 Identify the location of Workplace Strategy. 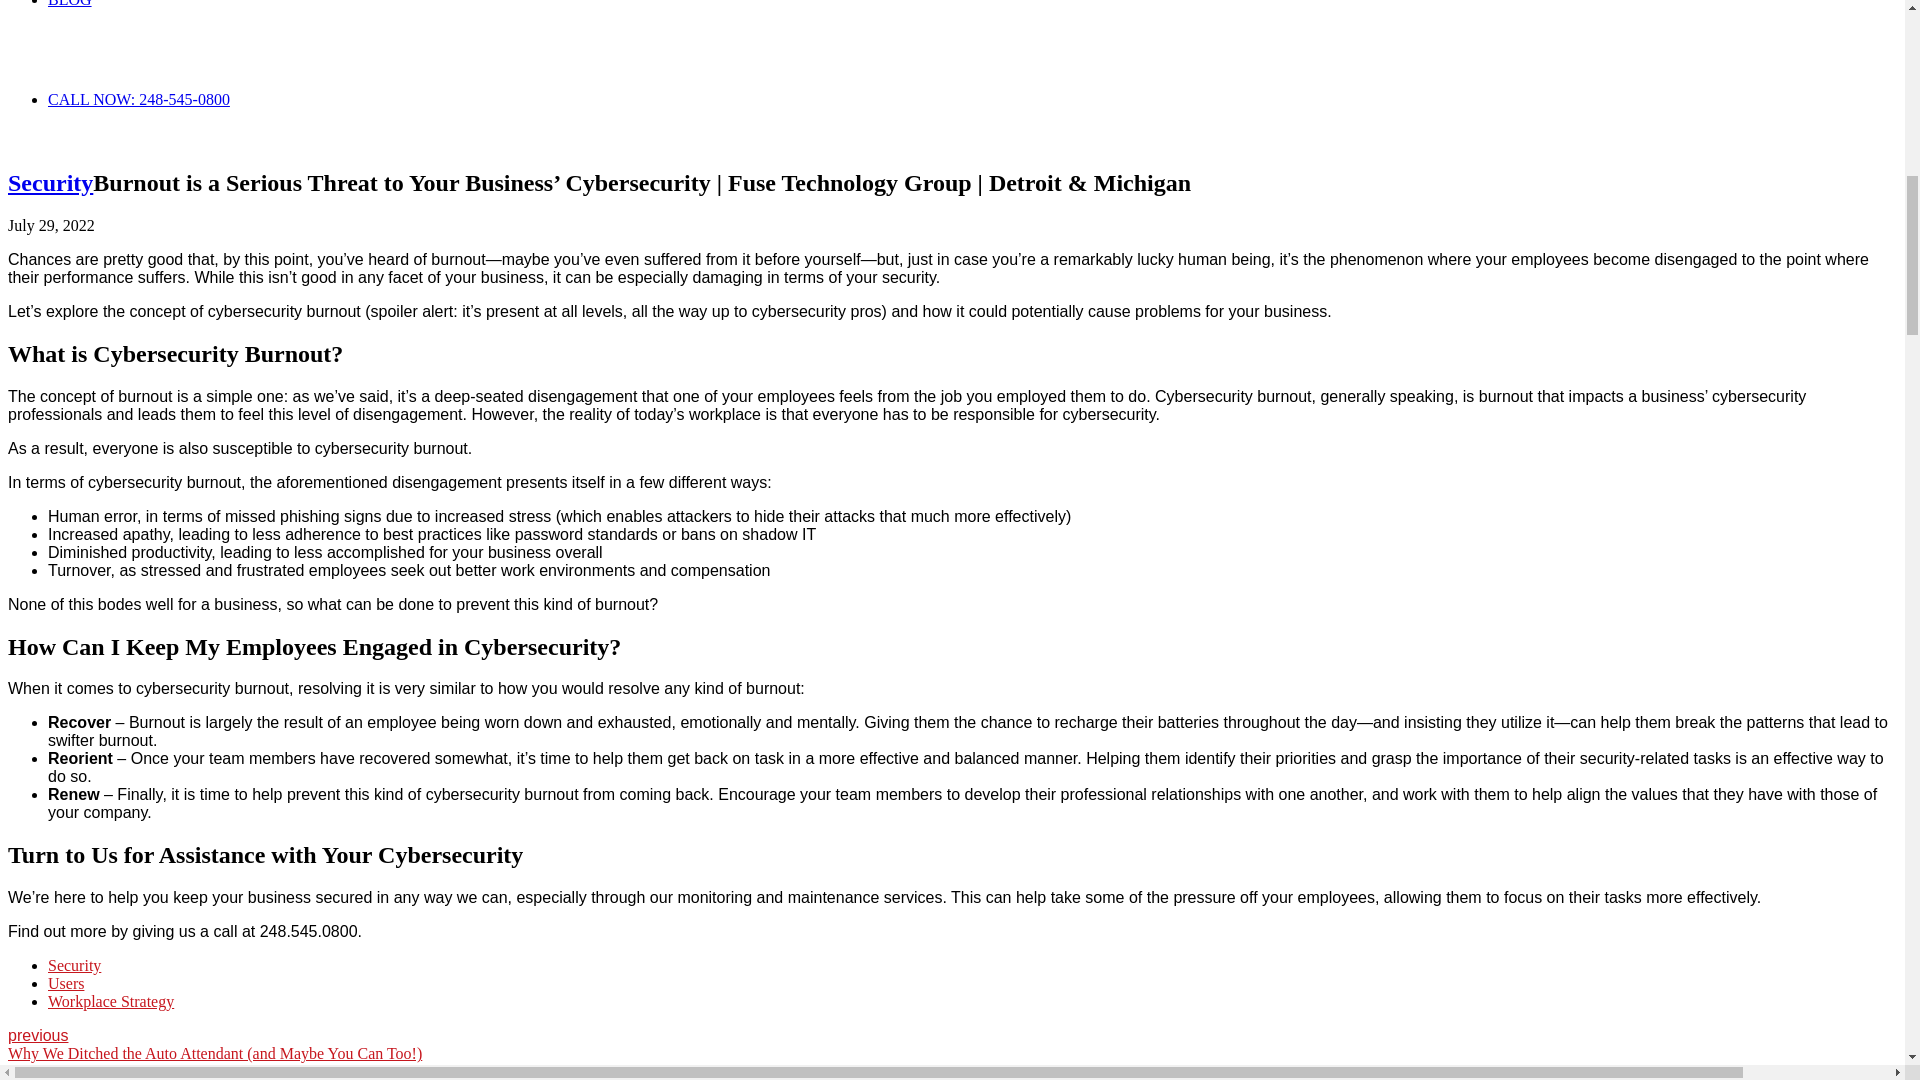
(111, 1000).